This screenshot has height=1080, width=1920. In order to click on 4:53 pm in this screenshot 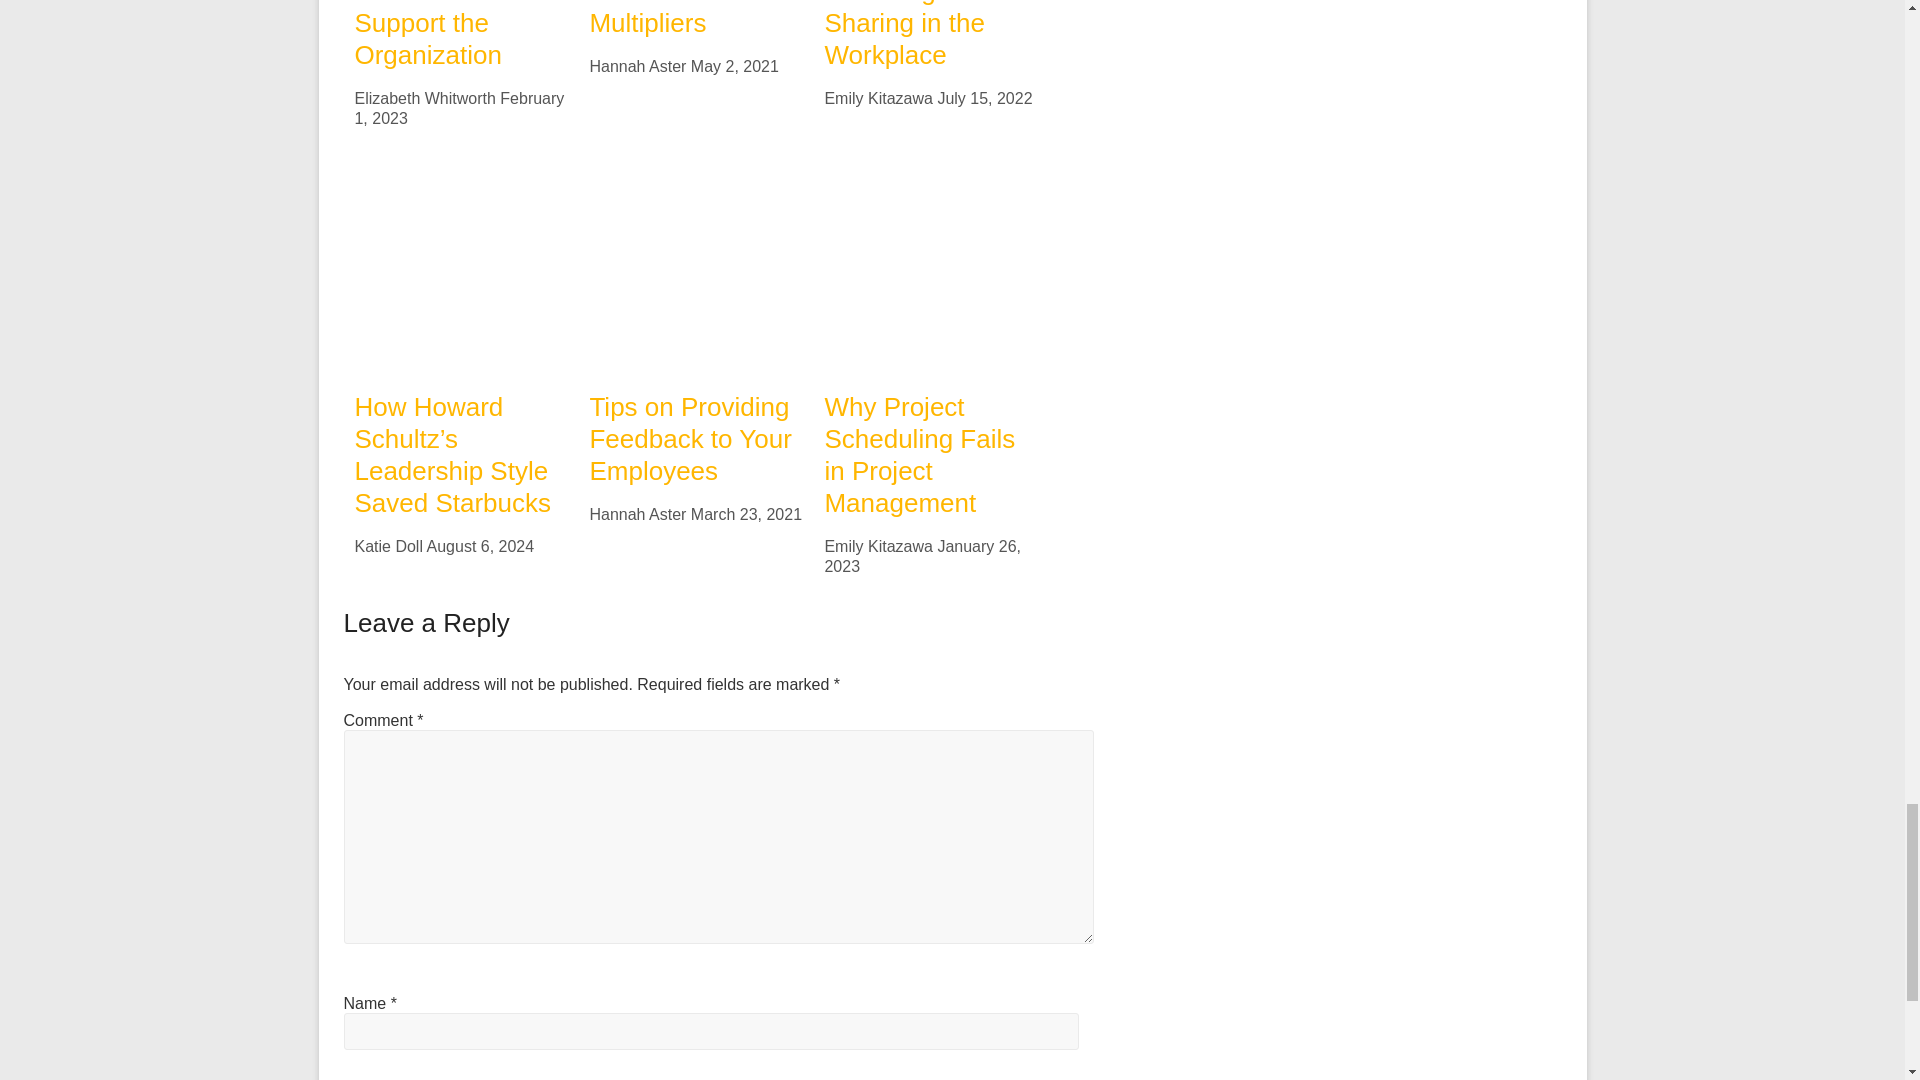, I will do `click(458, 108)`.